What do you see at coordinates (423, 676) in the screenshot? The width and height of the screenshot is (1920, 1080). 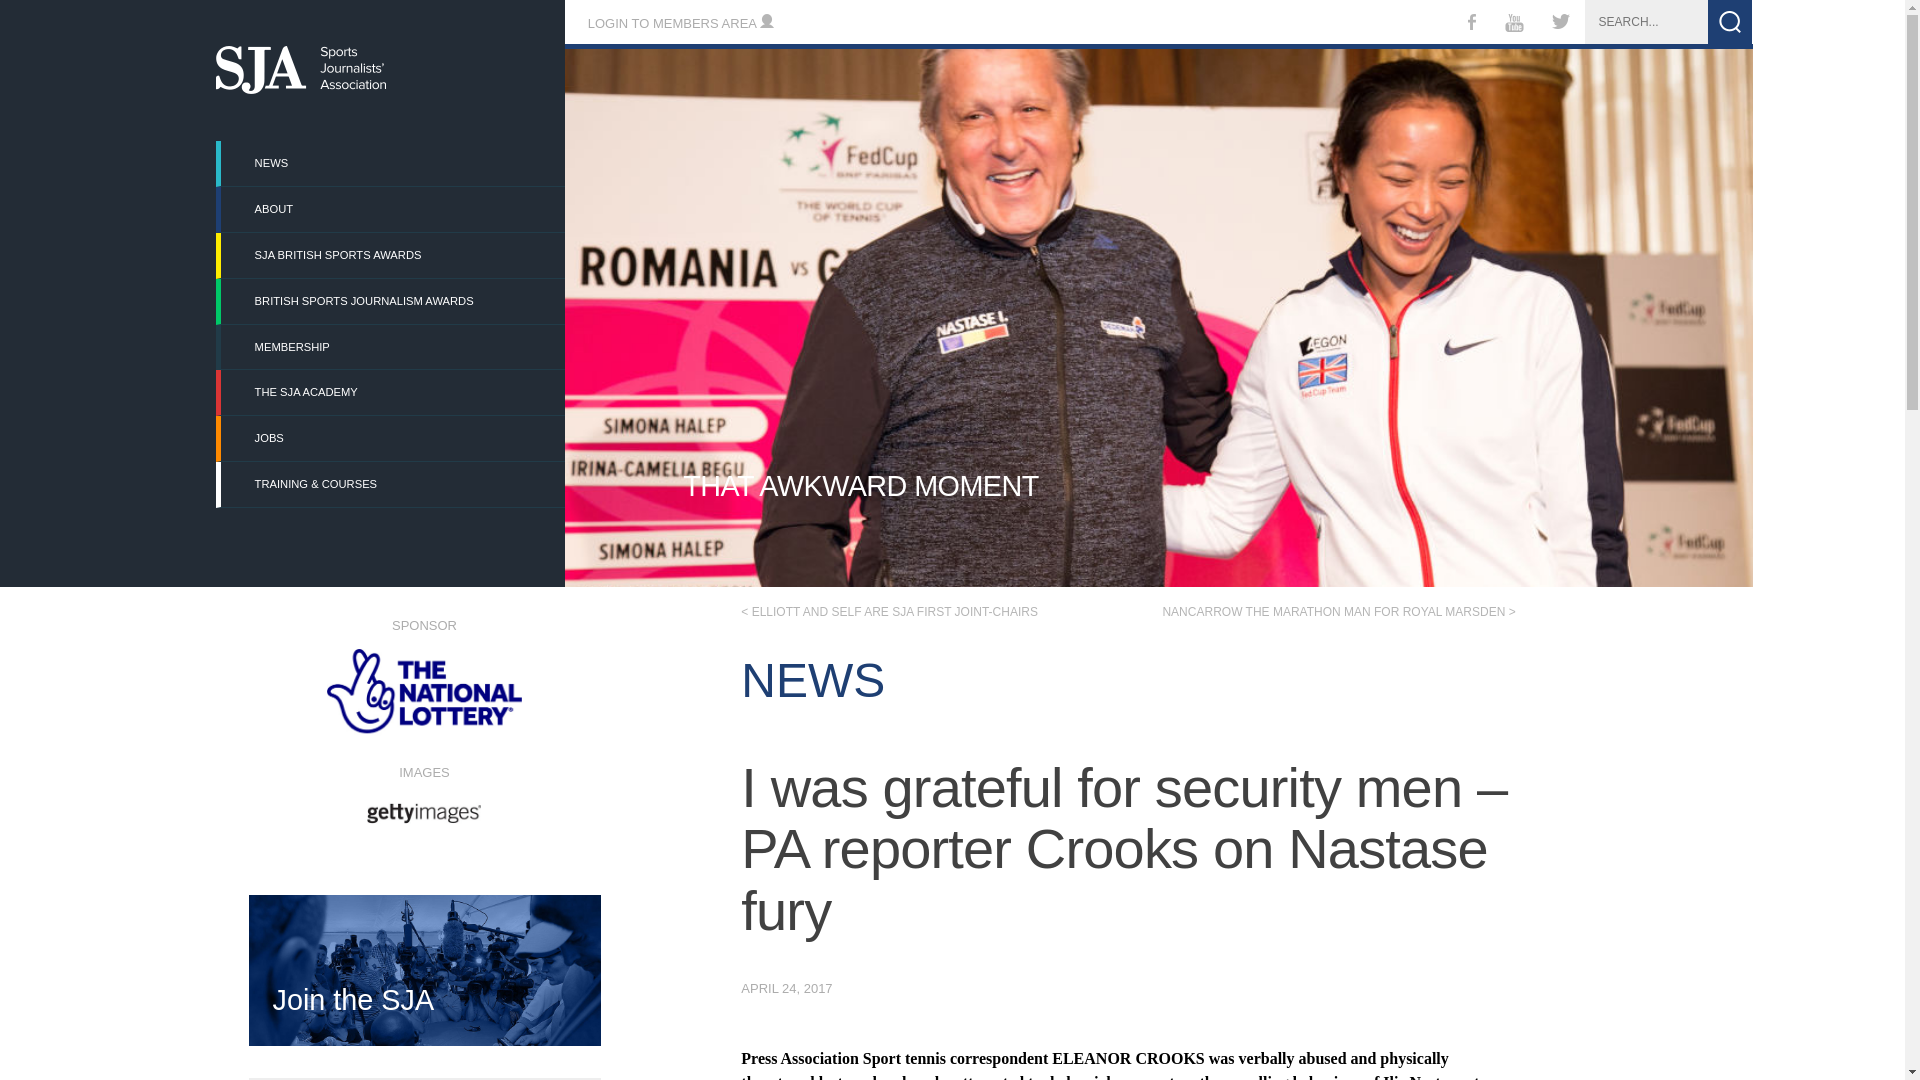 I see `SPONSOR` at bounding box center [423, 676].